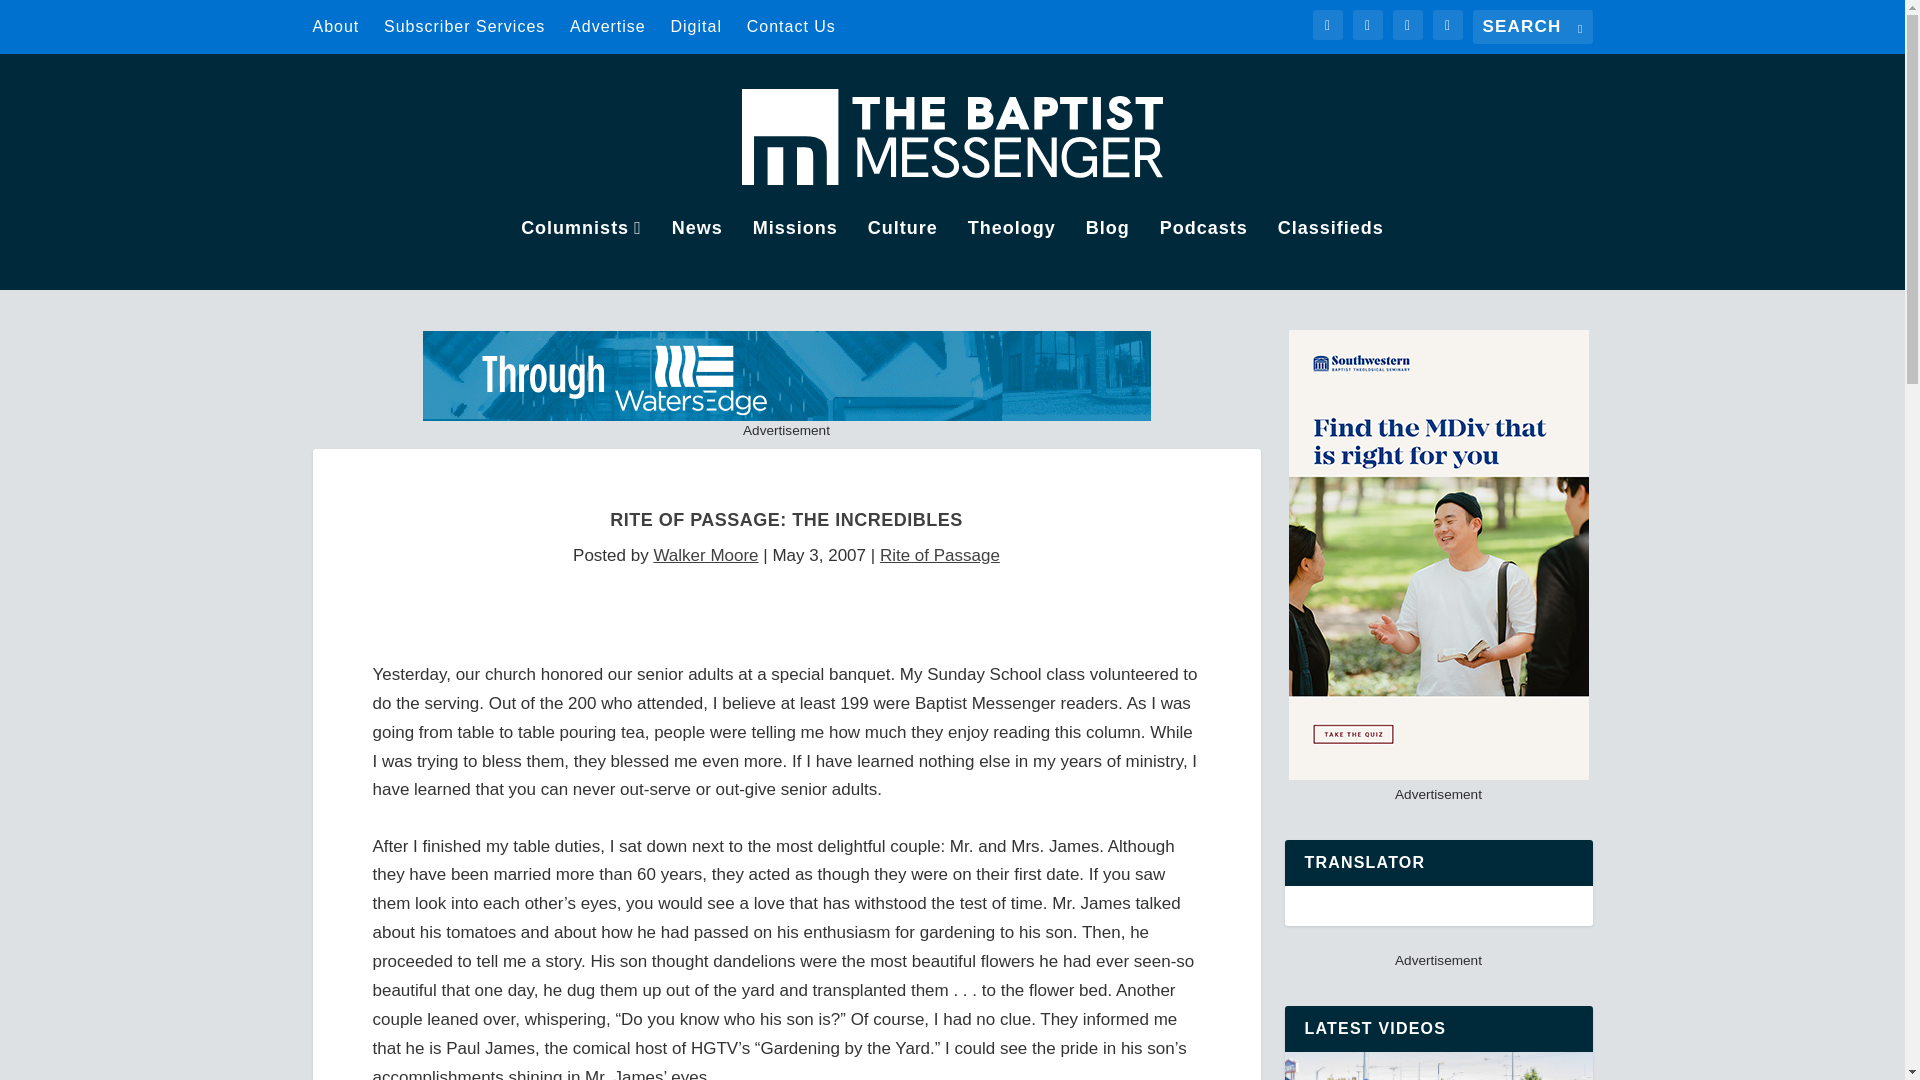 This screenshot has height=1080, width=1920. Describe the element at coordinates (790, 26) in the screenshot. I see `Contact Us` at that location.